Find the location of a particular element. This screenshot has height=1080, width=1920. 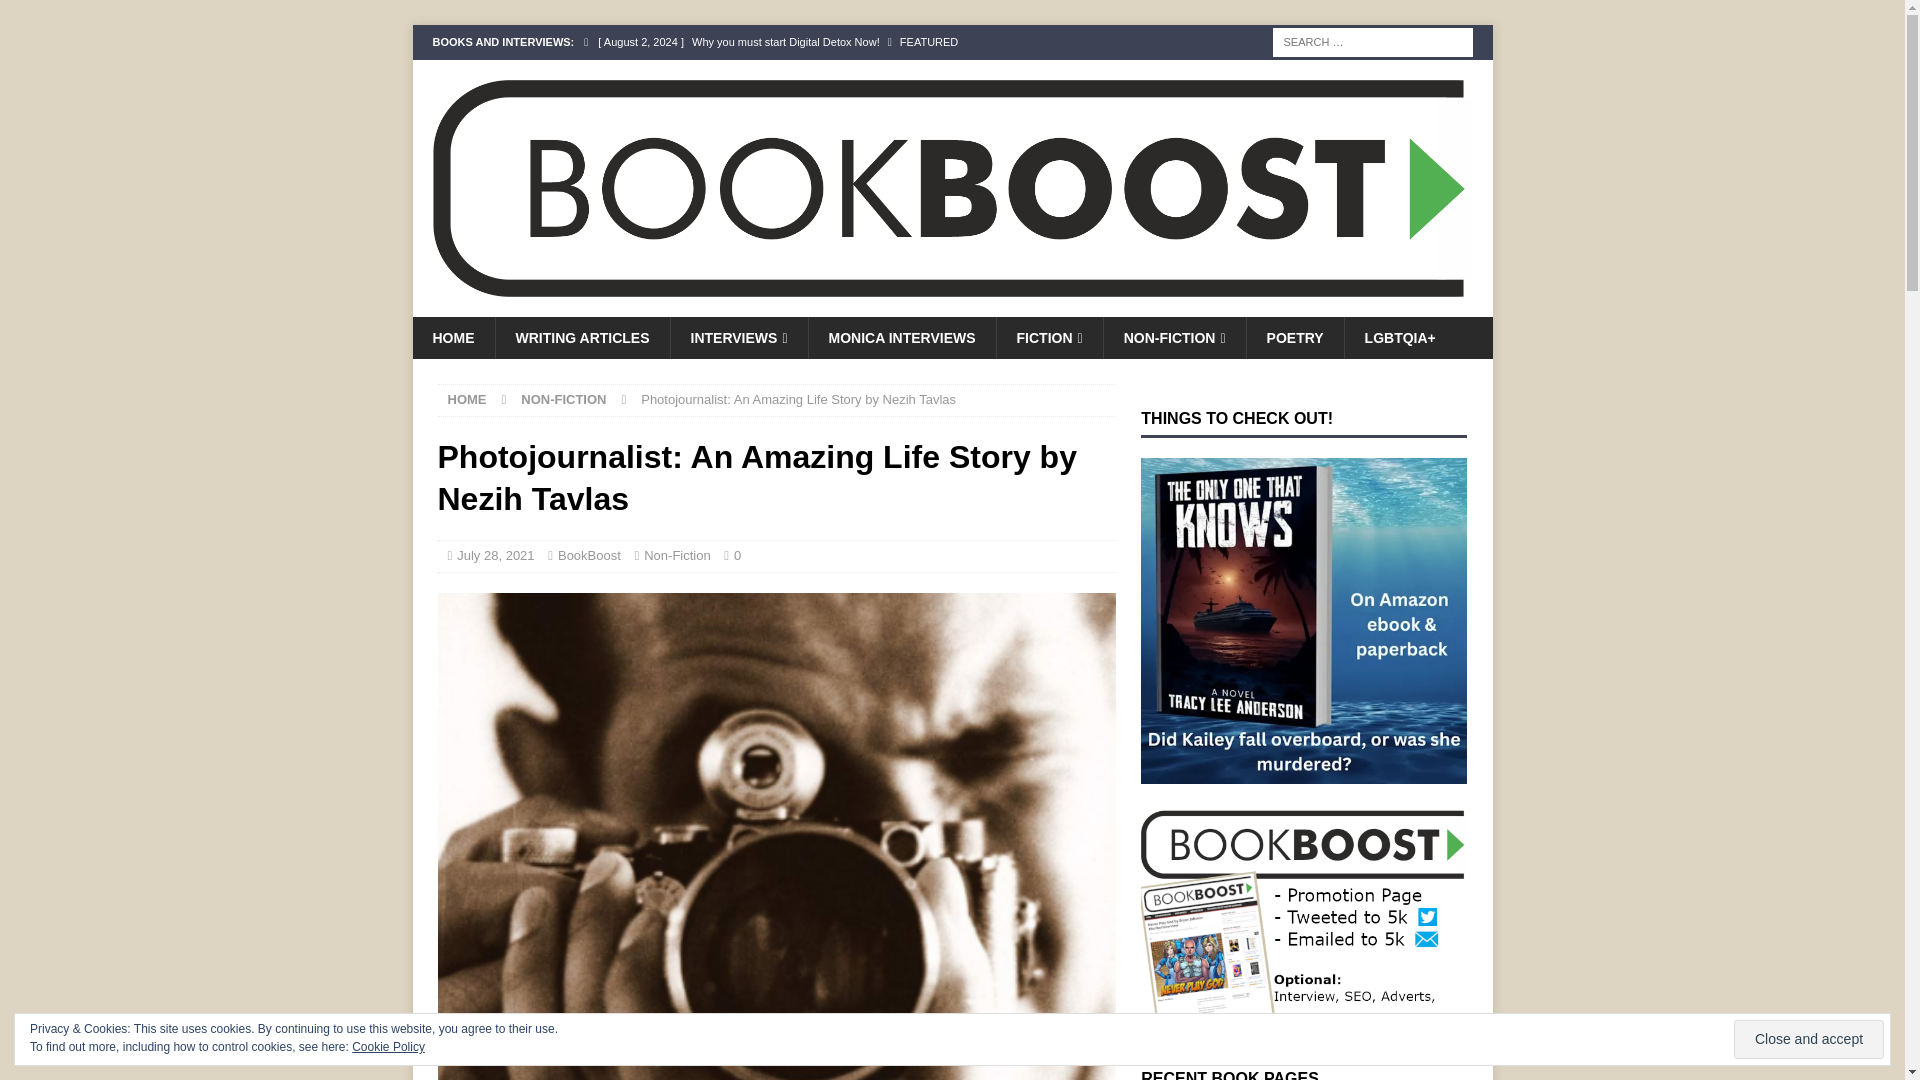

HOME is located at coordinates (467, 400).